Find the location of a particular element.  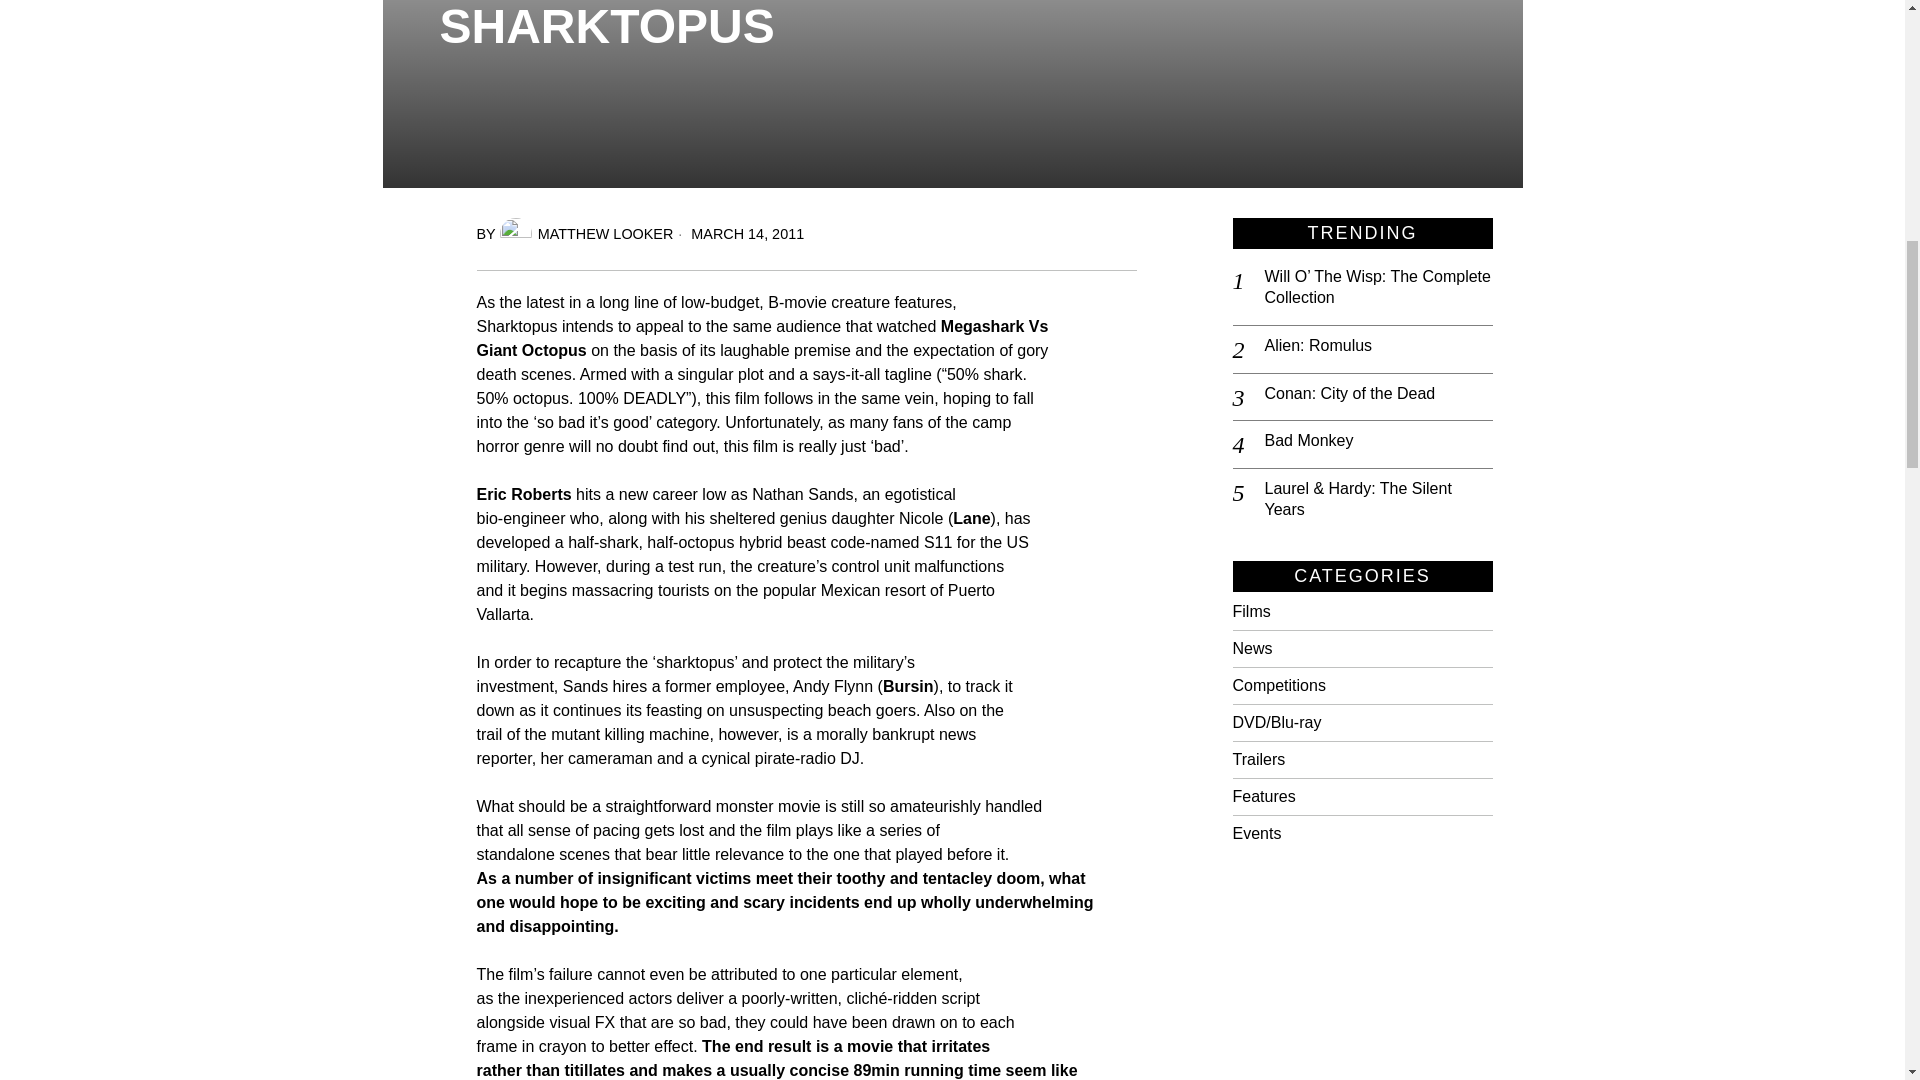

Conan: City of the Dead is located at coordinates (1377, 394).